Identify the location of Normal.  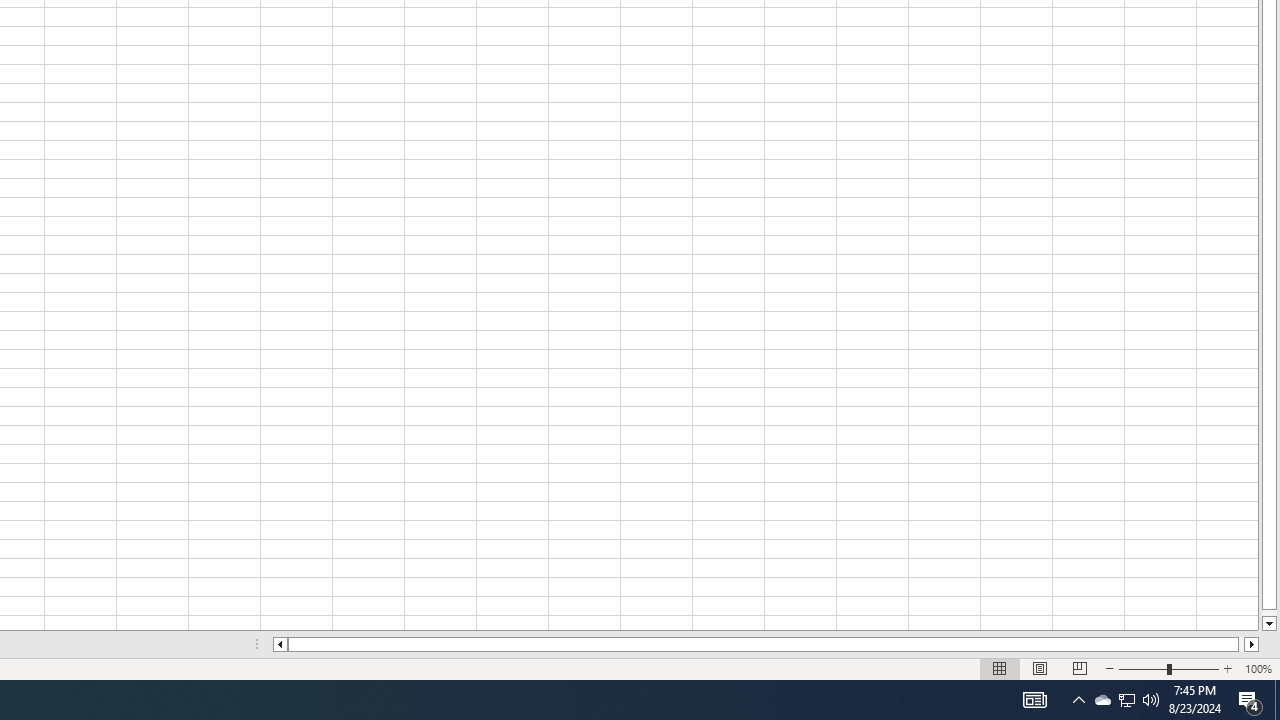
(1000, 668).